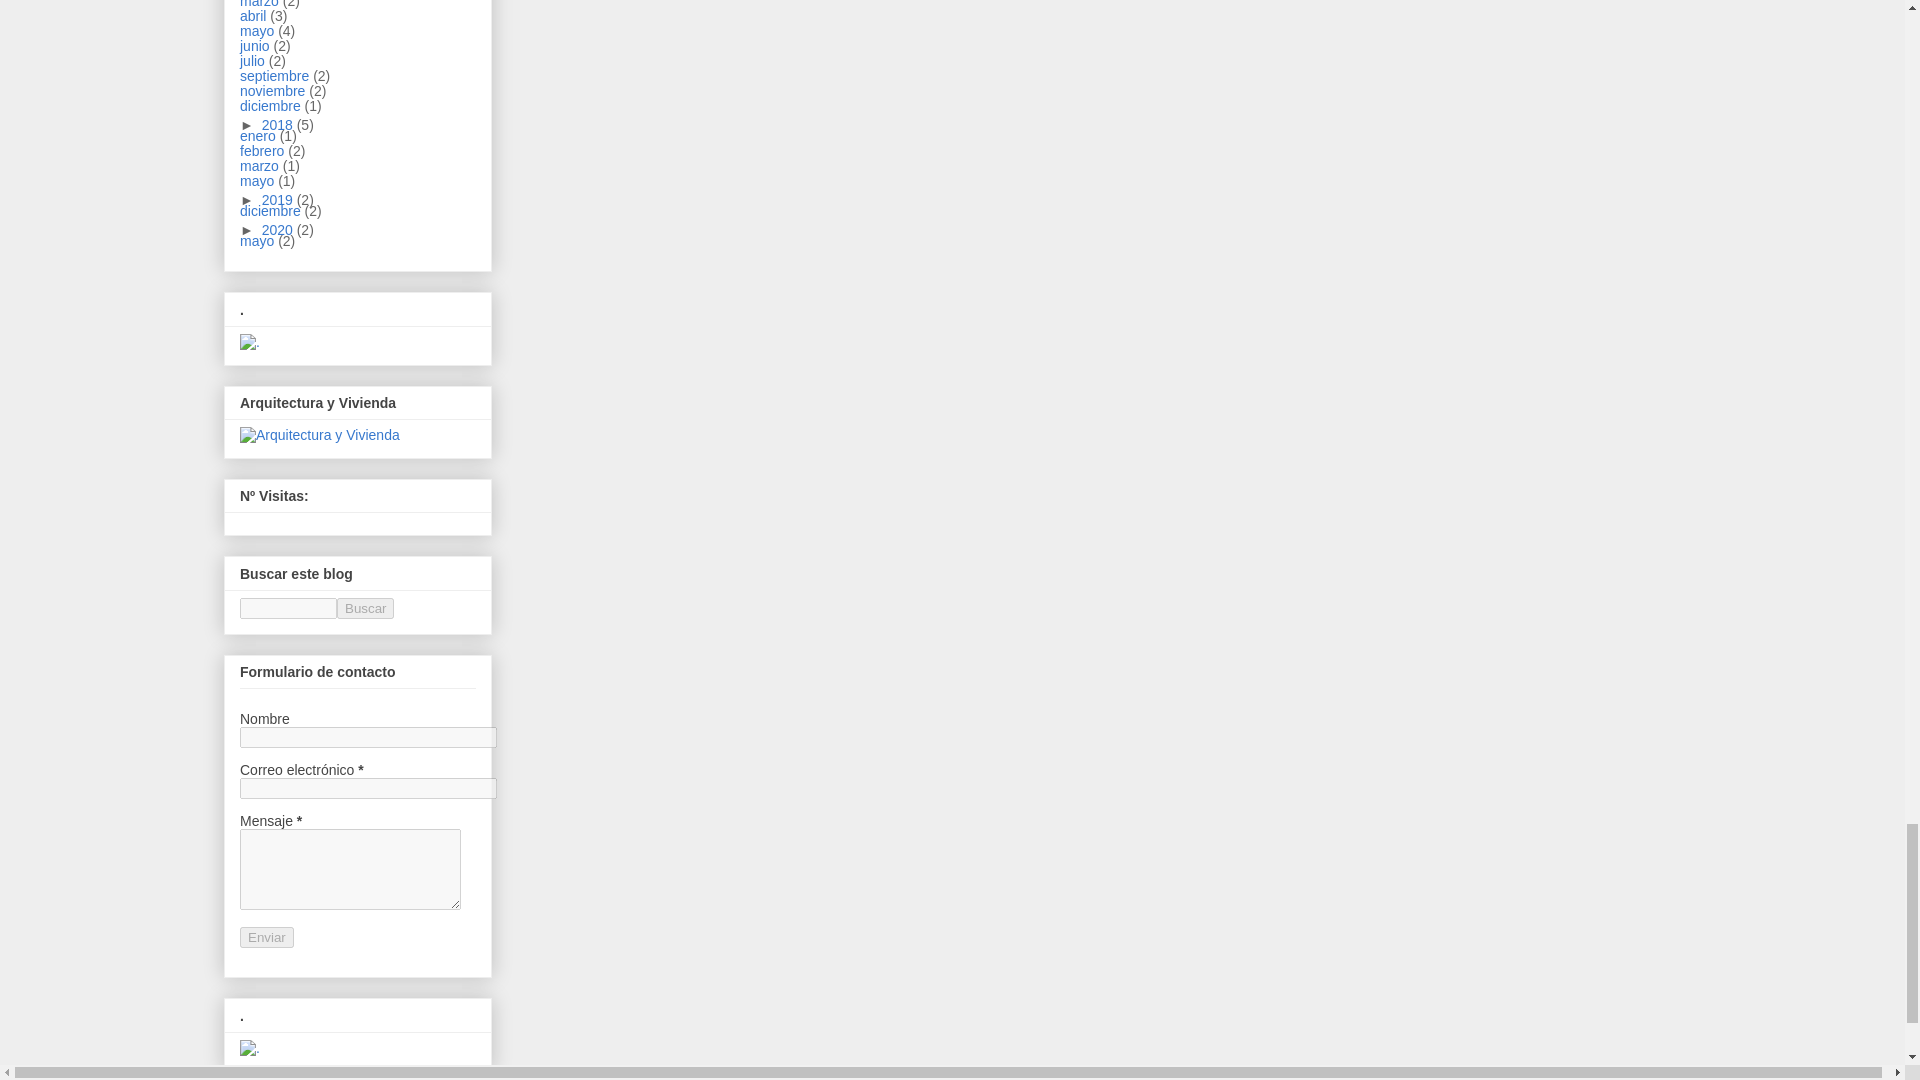 This screenshot has width=1920, height=1080. What do you see at coordinates (266, 937) in the screenshot?
I see `Enviar` at bounding box center [266, 937].